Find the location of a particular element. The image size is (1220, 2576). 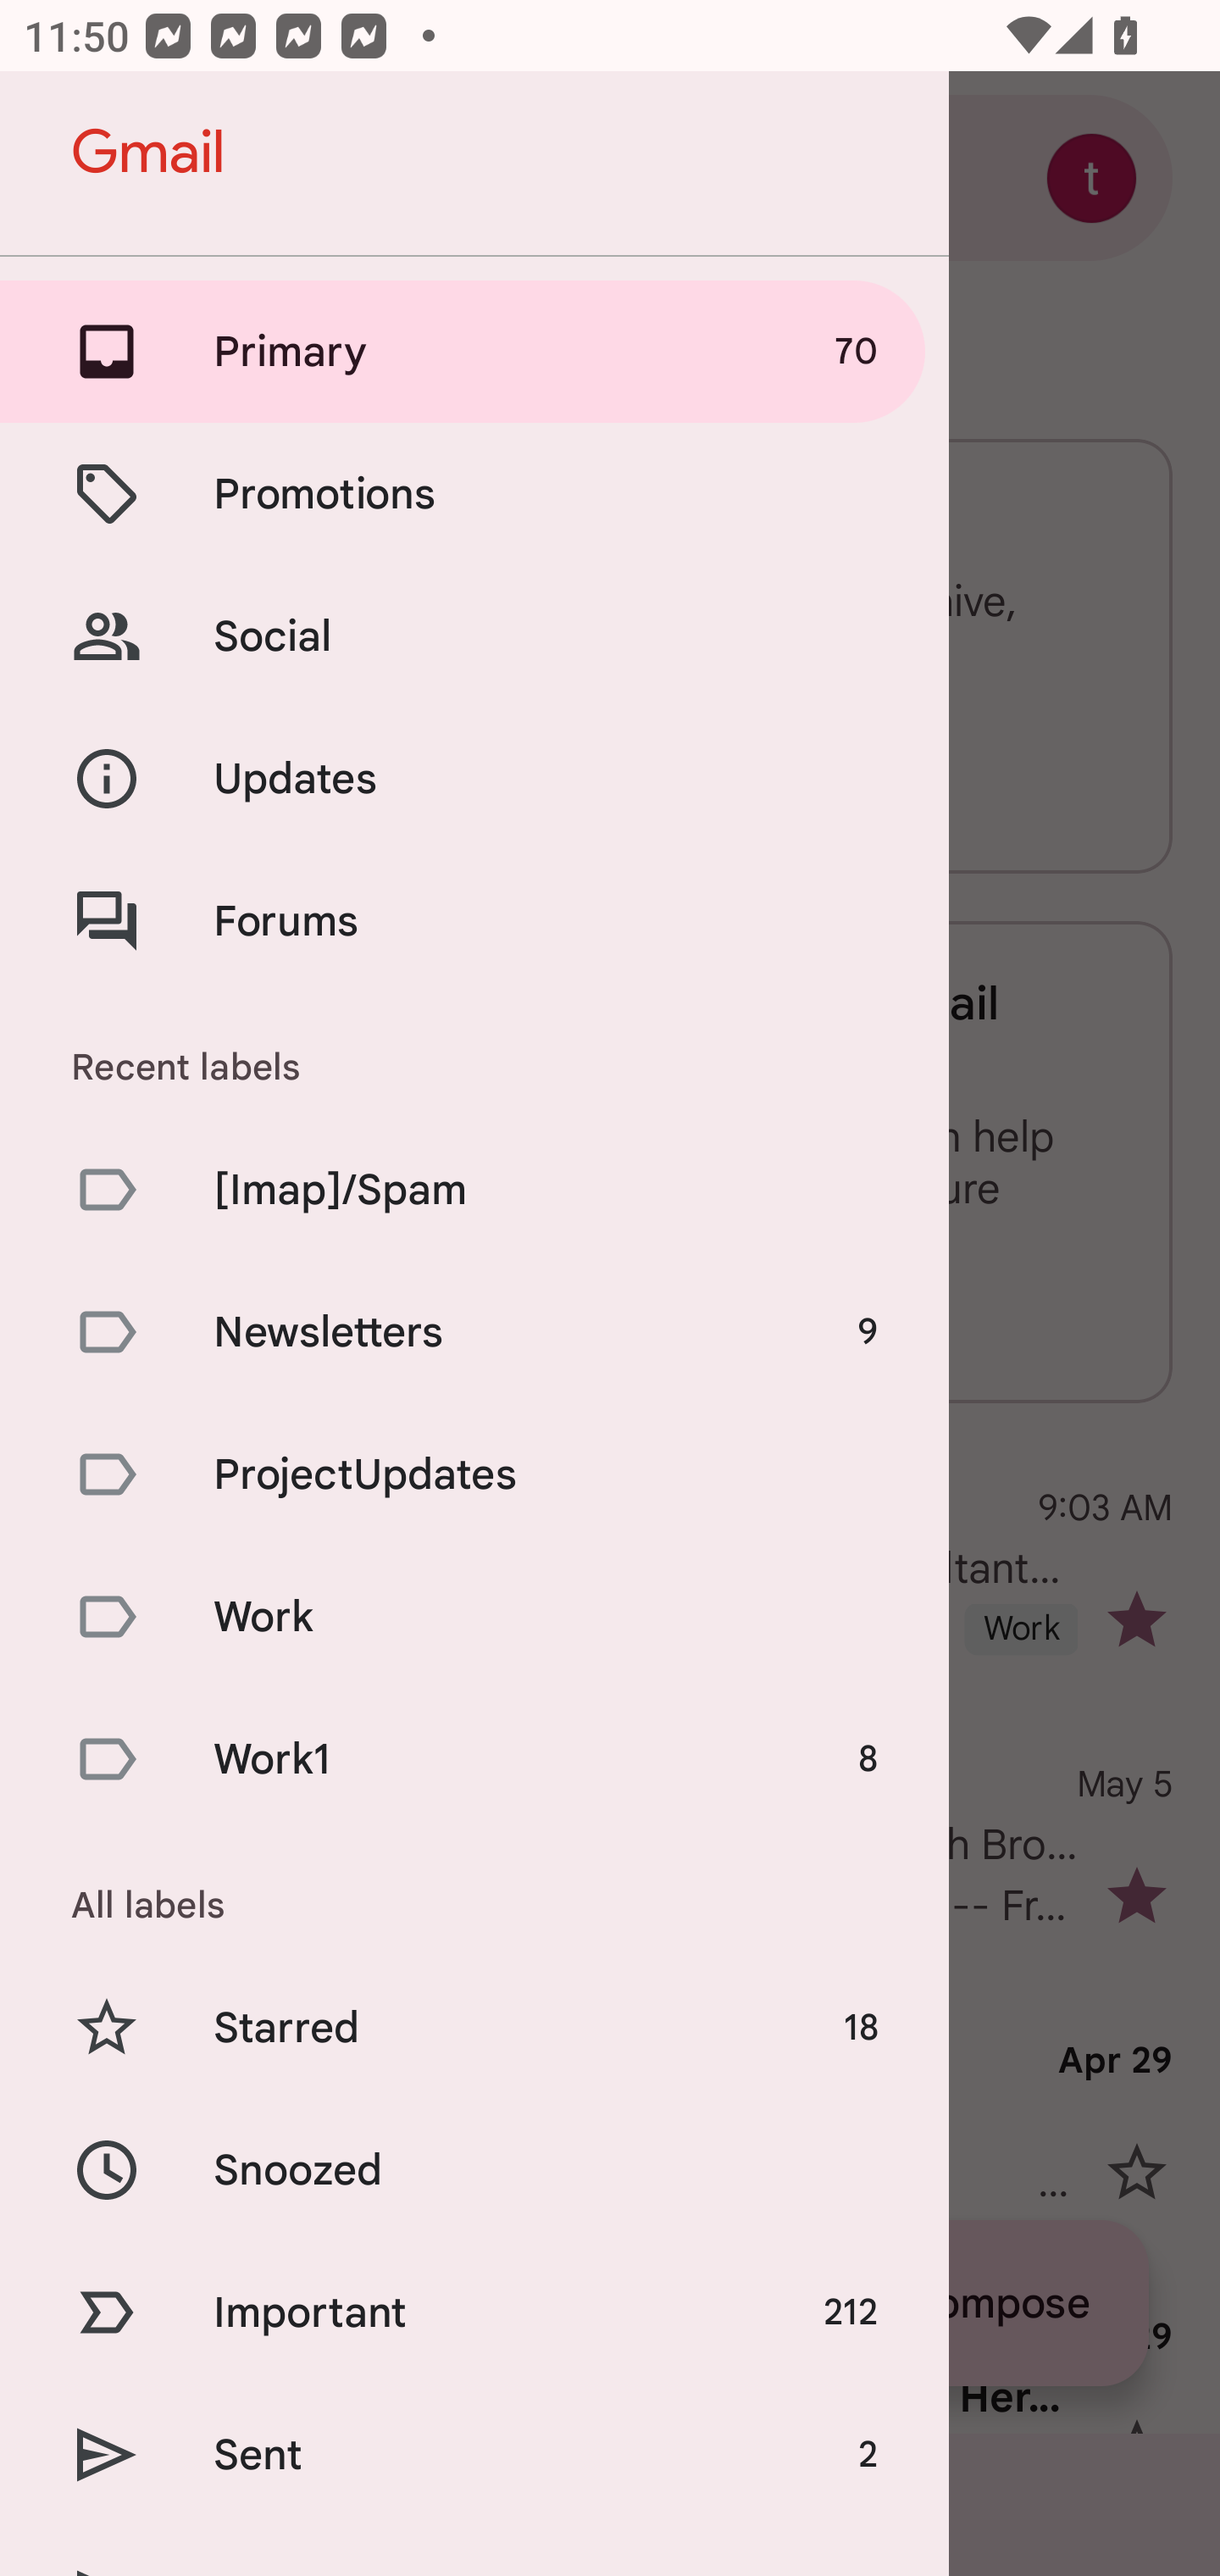

Snoozed is located at coordinates (474, 2169).